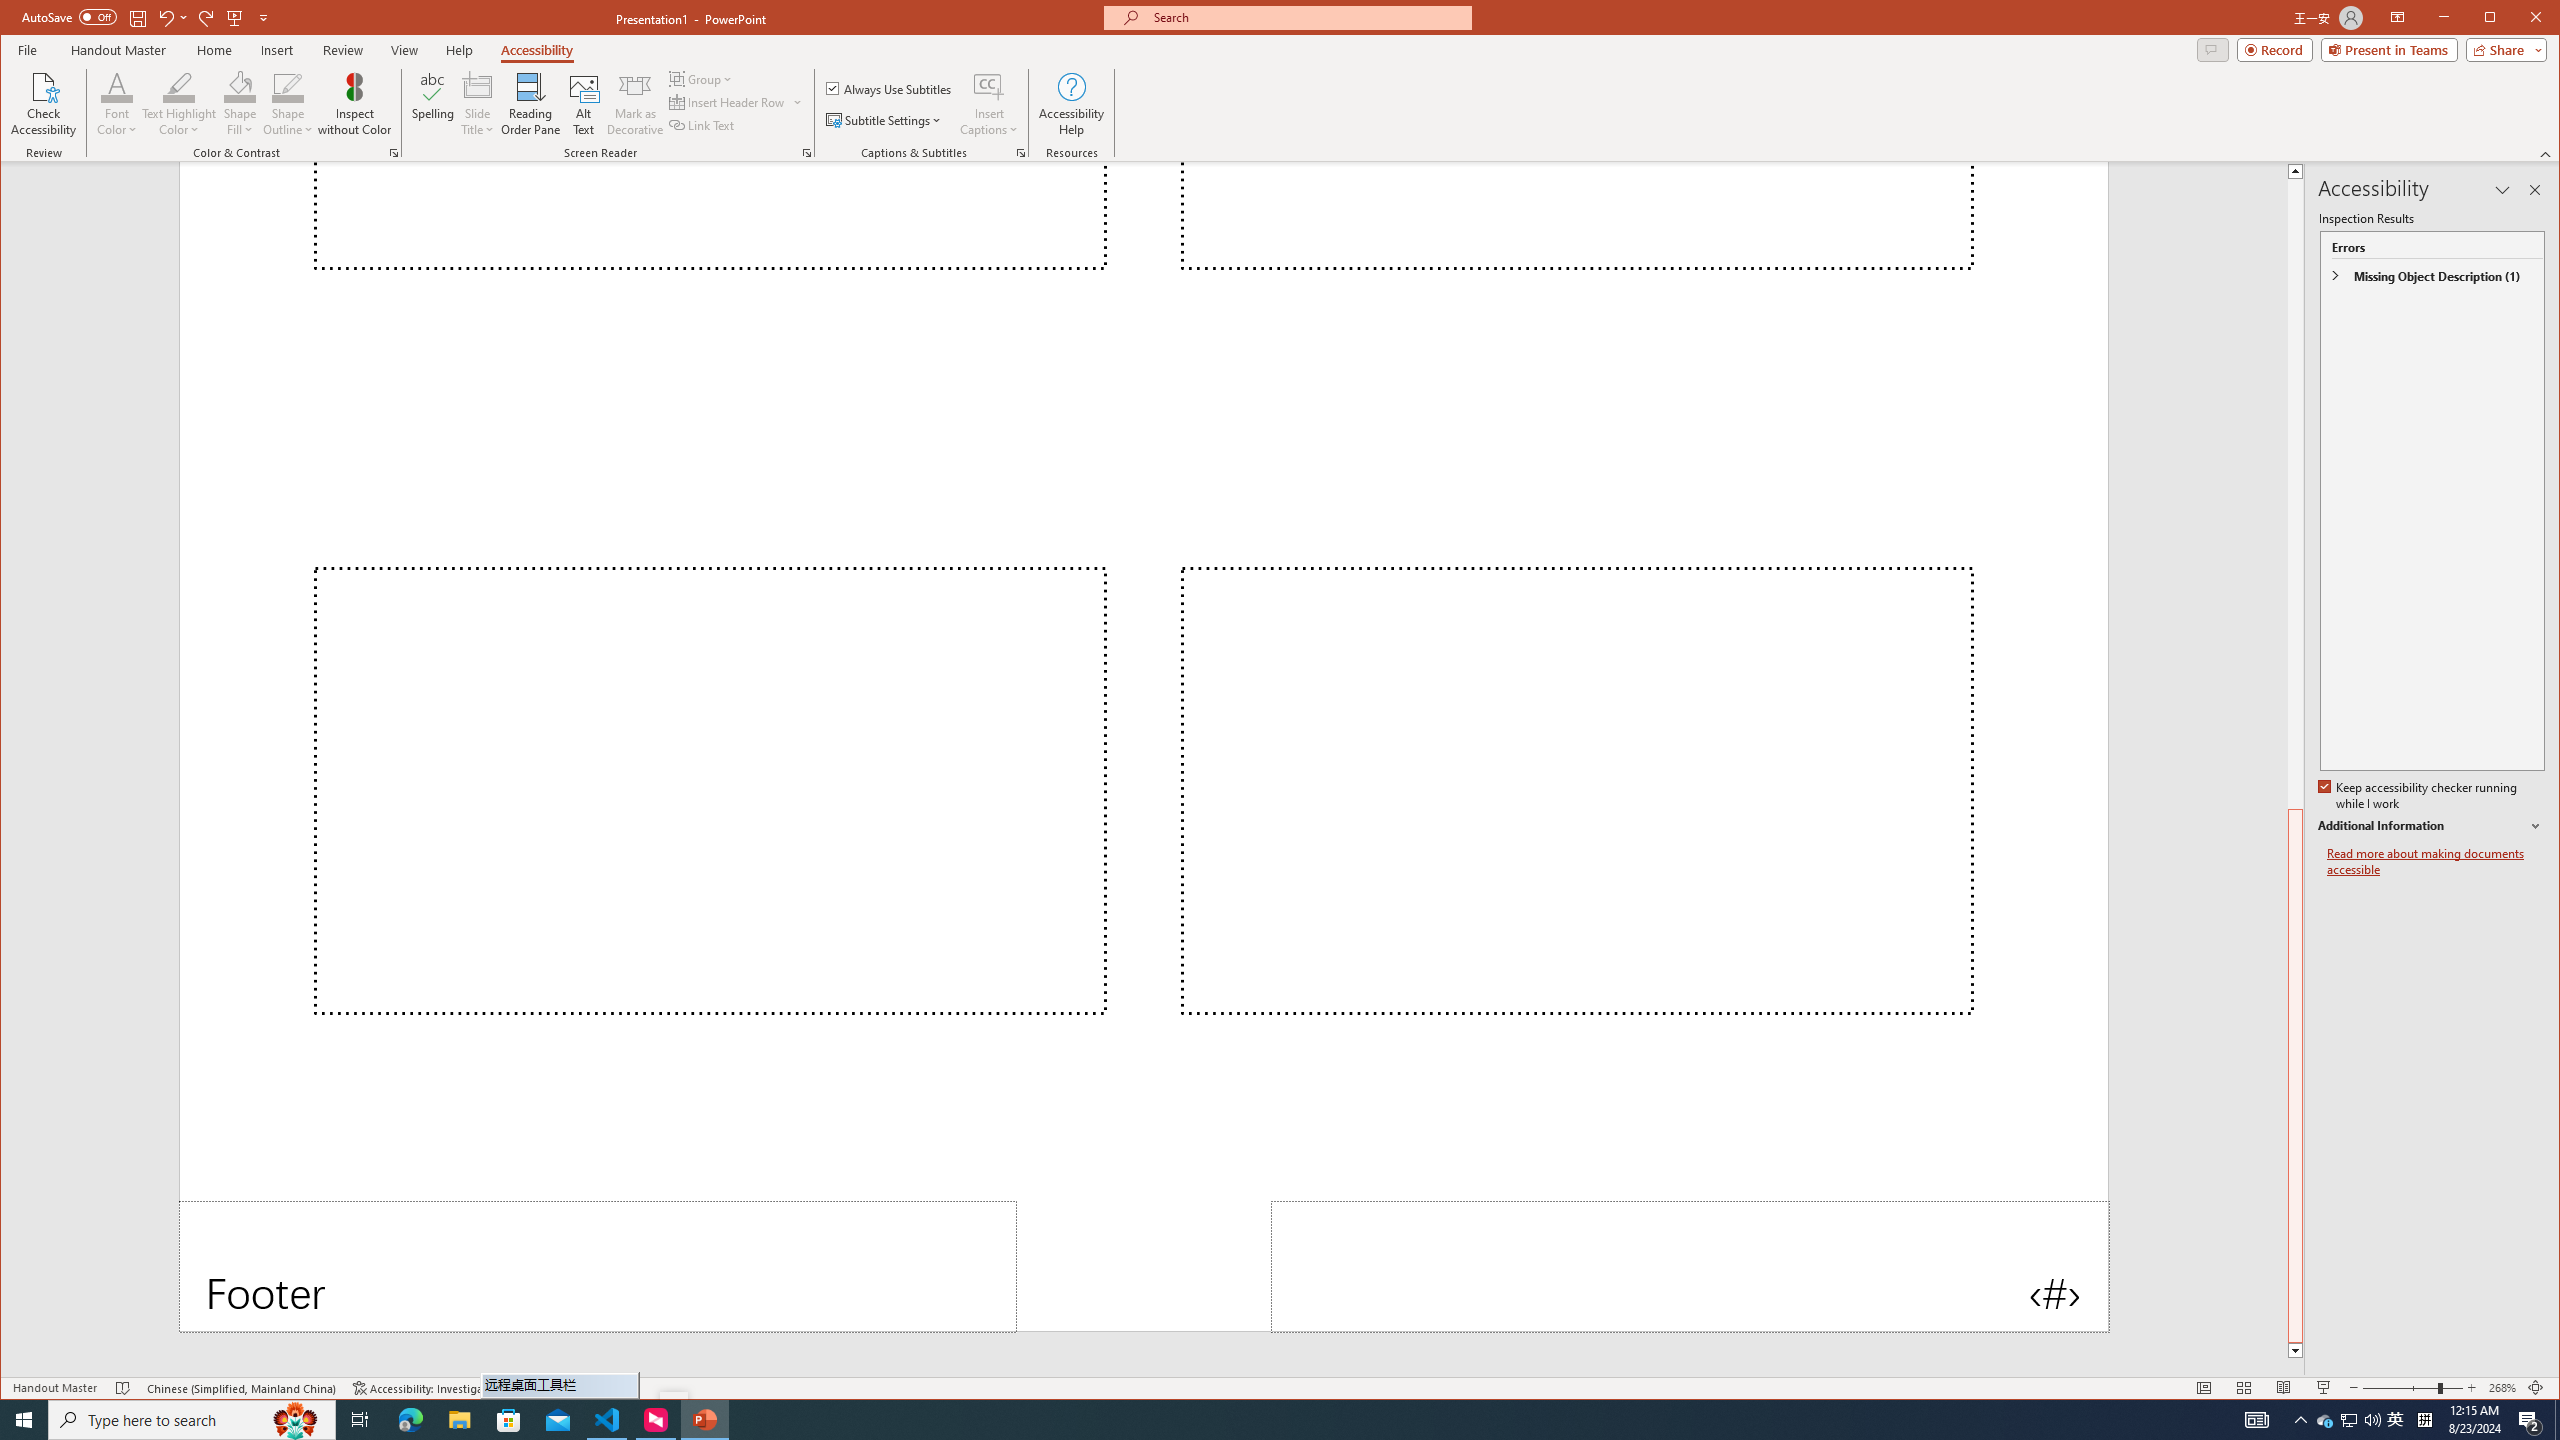 The width and height of the screenshot is (2560, 1440). Describe the element at coordinates (531, 104) in the screenshot. I see `Reading Order Pane` at that location.